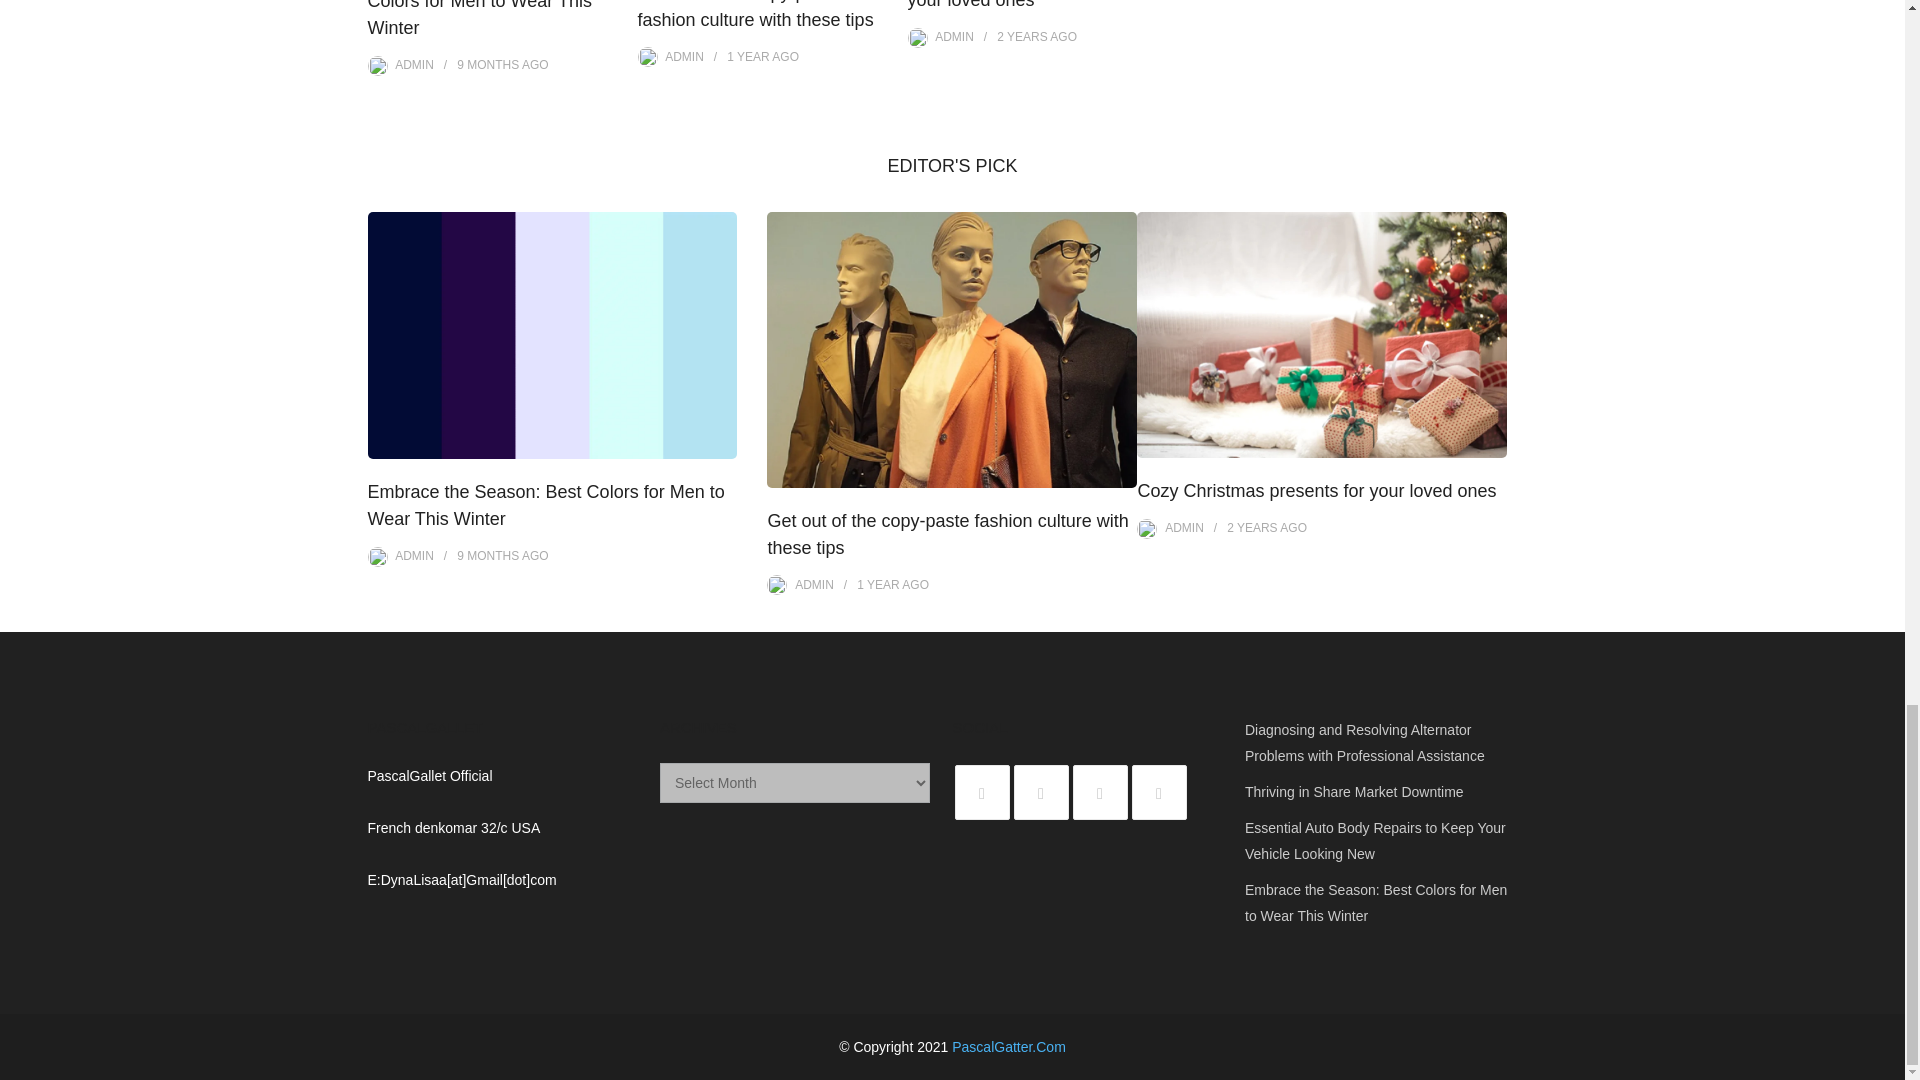  What do you see at coordinates (954, 37) in the screenshot?
I see `ADMIN` at bounding box center [954, 37].